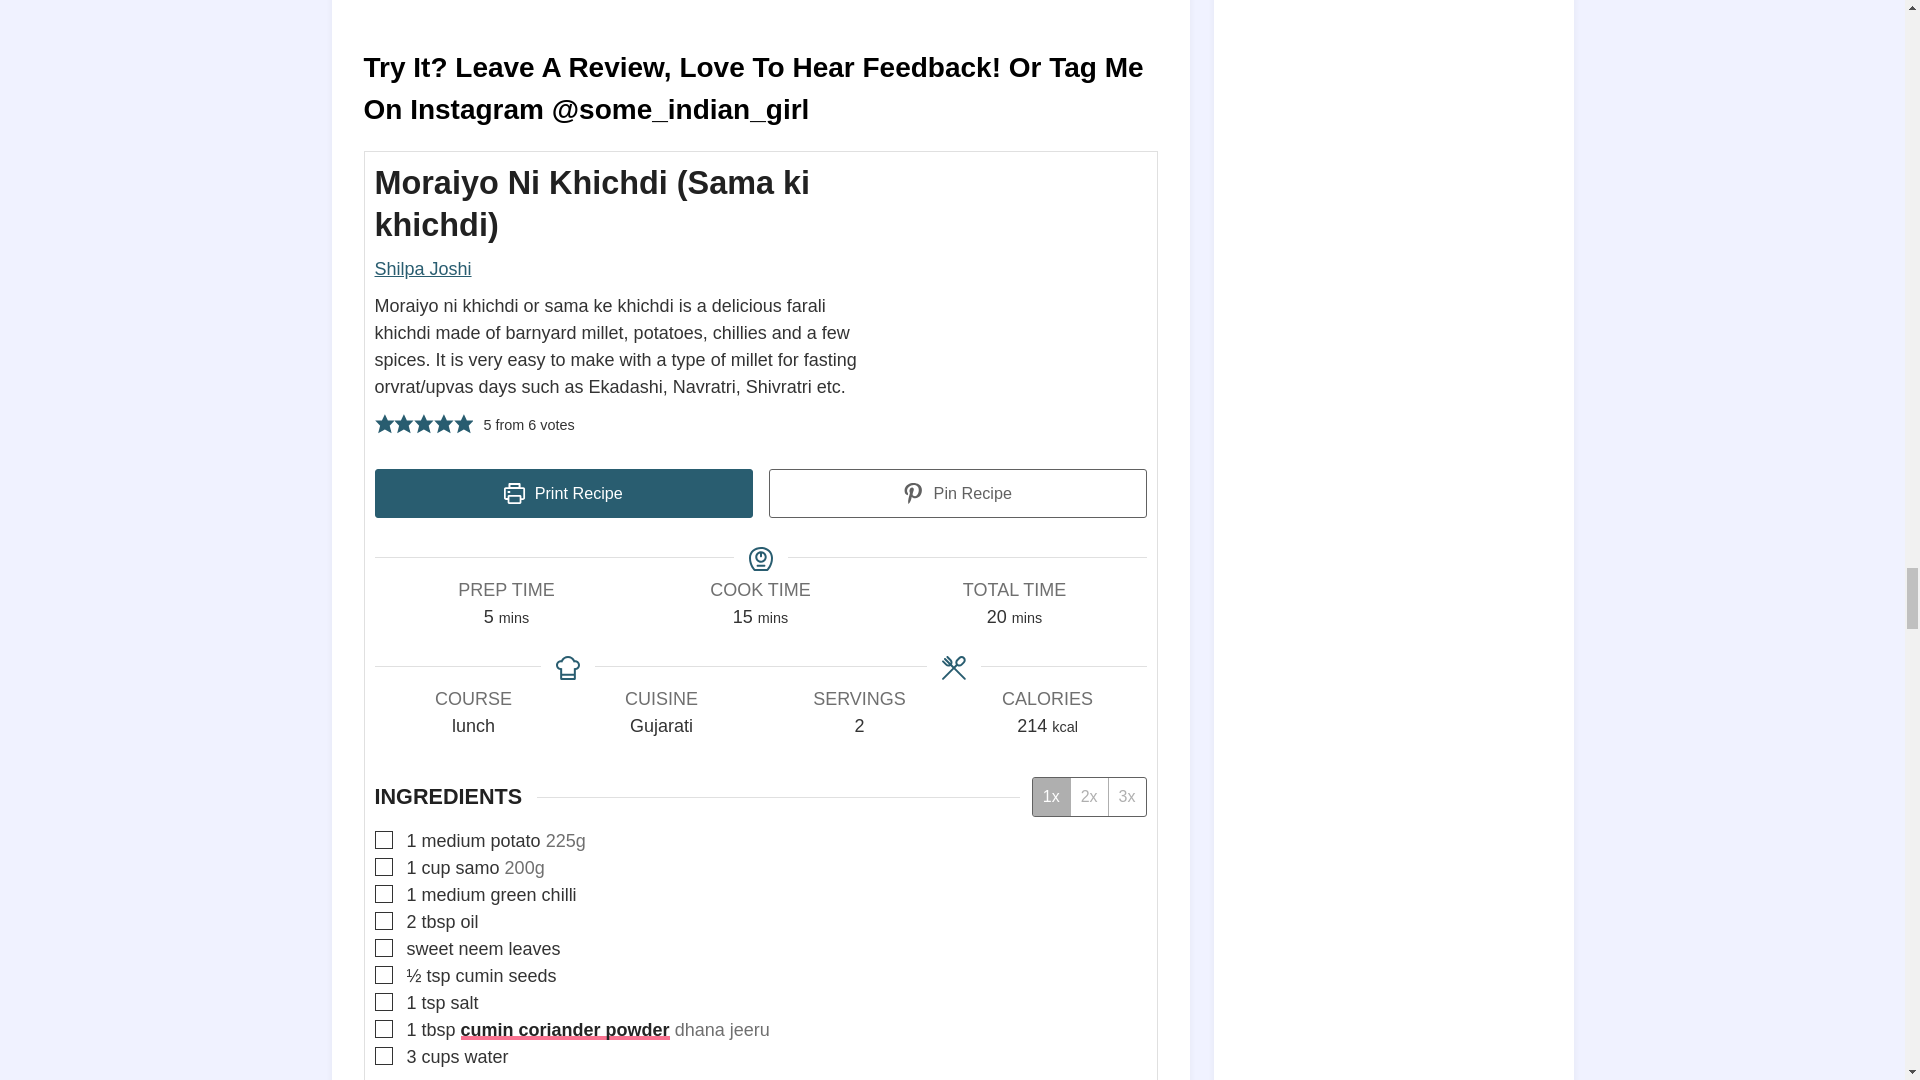 Image resolution: width=1920 pixels, height=1080 pixels. What do you see at coordinates (563, 493) in the screenshot?
I see `Print Recipe` at bounding box center [563, 493].